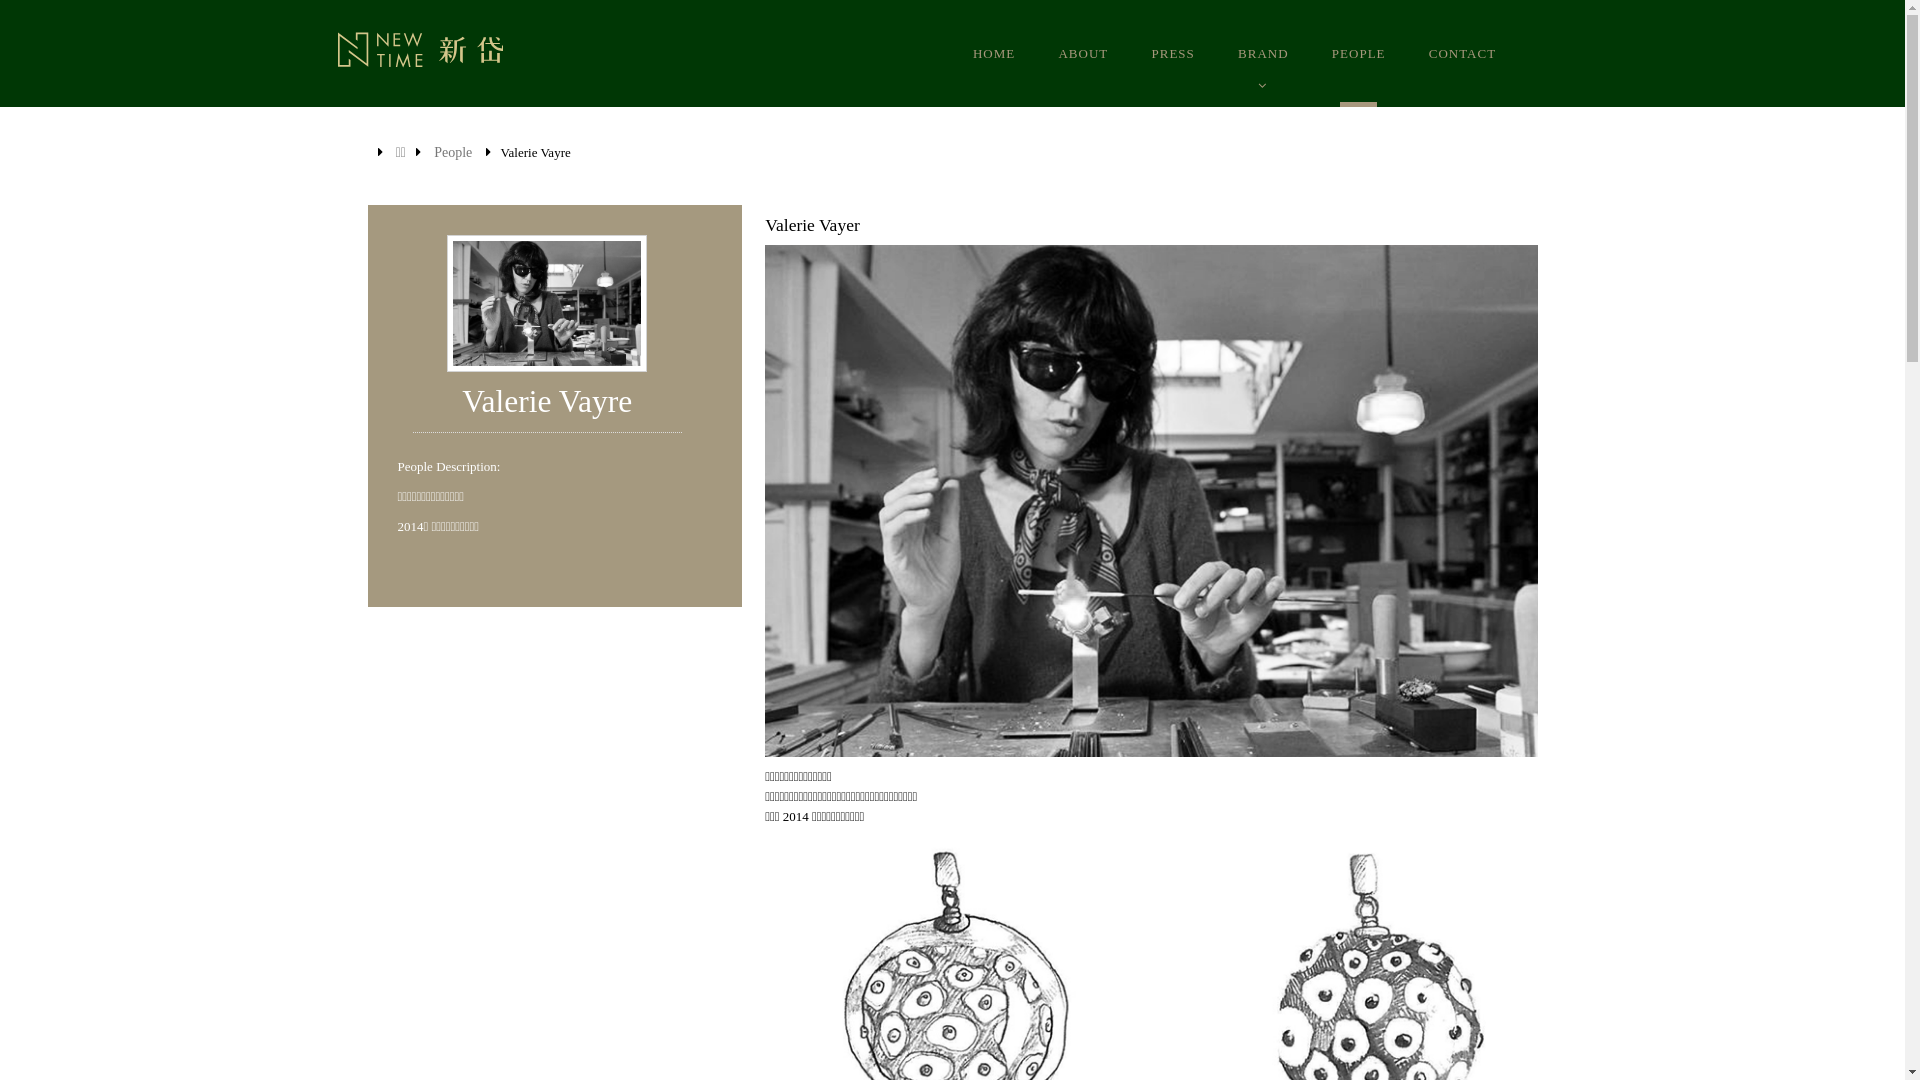  I want to click on PEOPLE, so click(1359, 54).